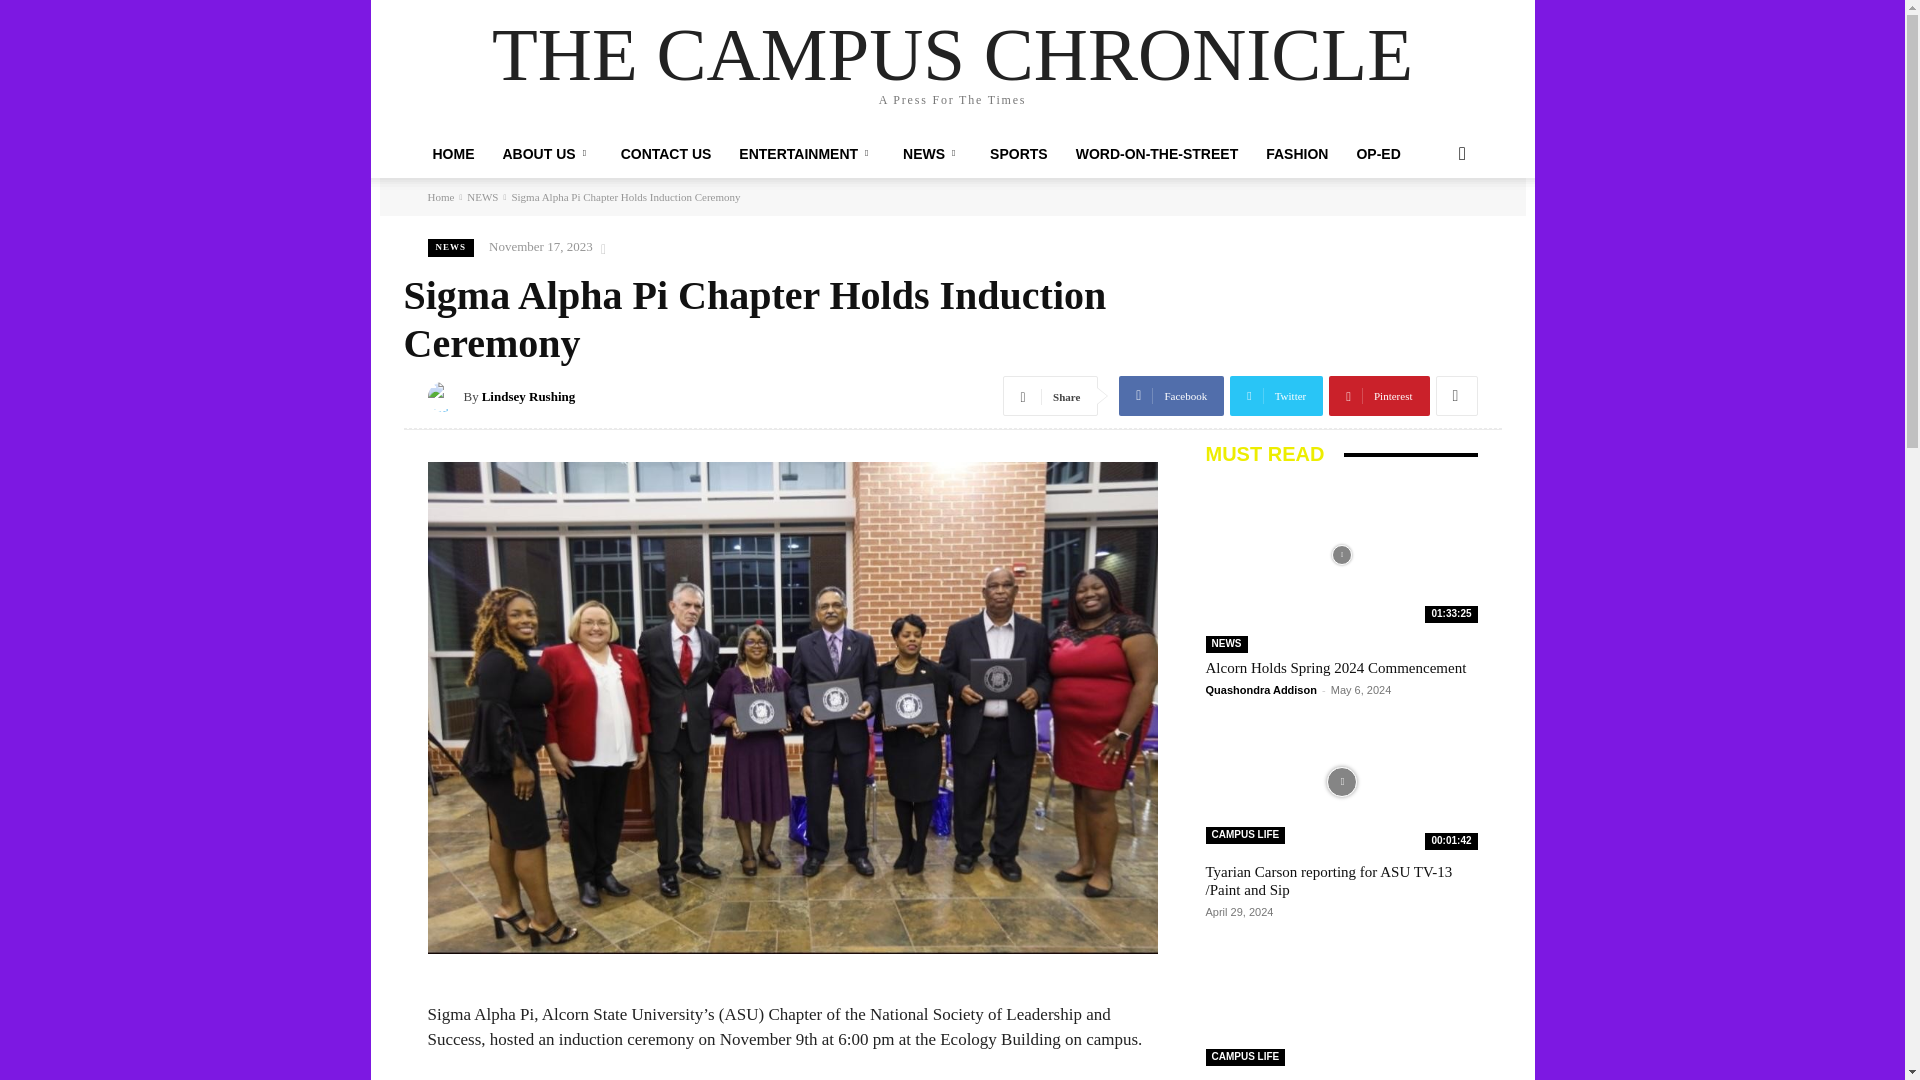  What do you see at coordinates (806, 154) in the screenshot?
I see `ENTERTAINMENT` at bounding box center [806, 154].